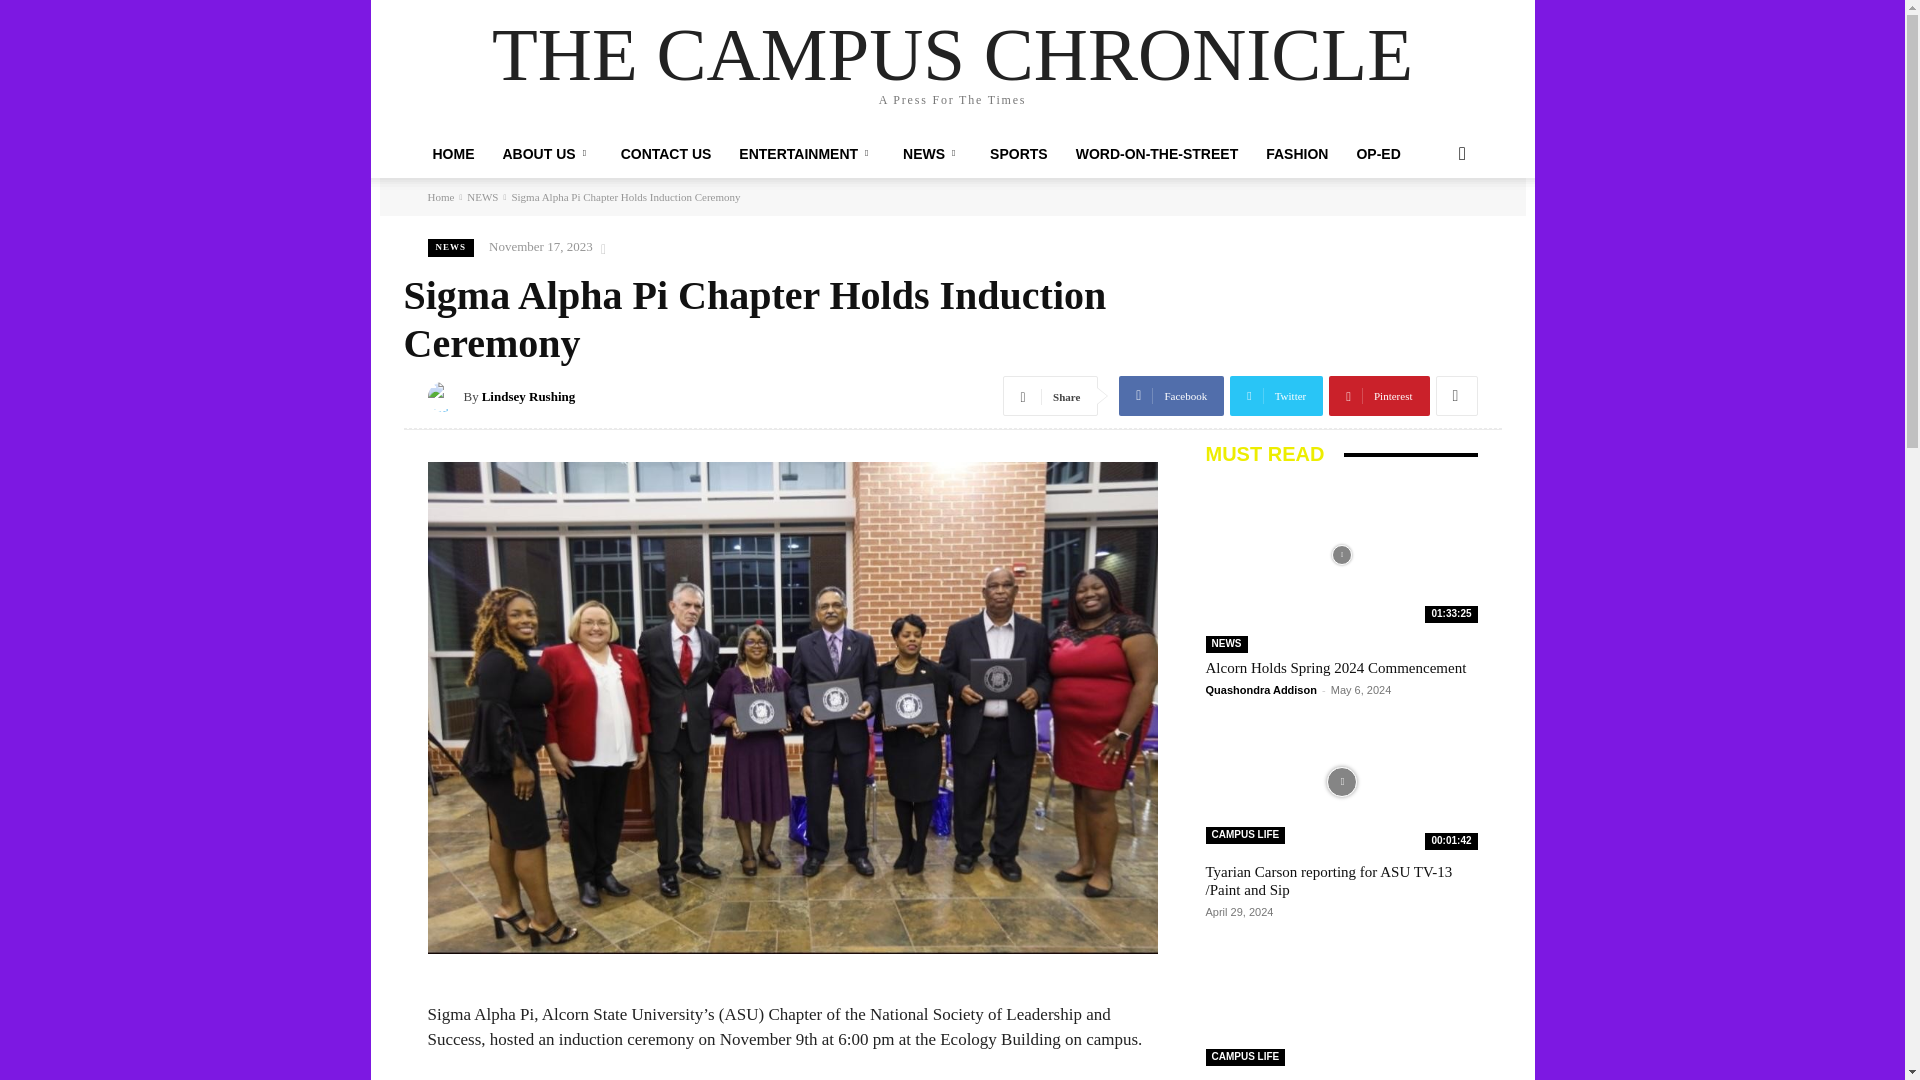  What do you see at coordinates (806, 154) in the screenshot?
I see `ENTERTAINMENT` at bounding box center [806, 154].